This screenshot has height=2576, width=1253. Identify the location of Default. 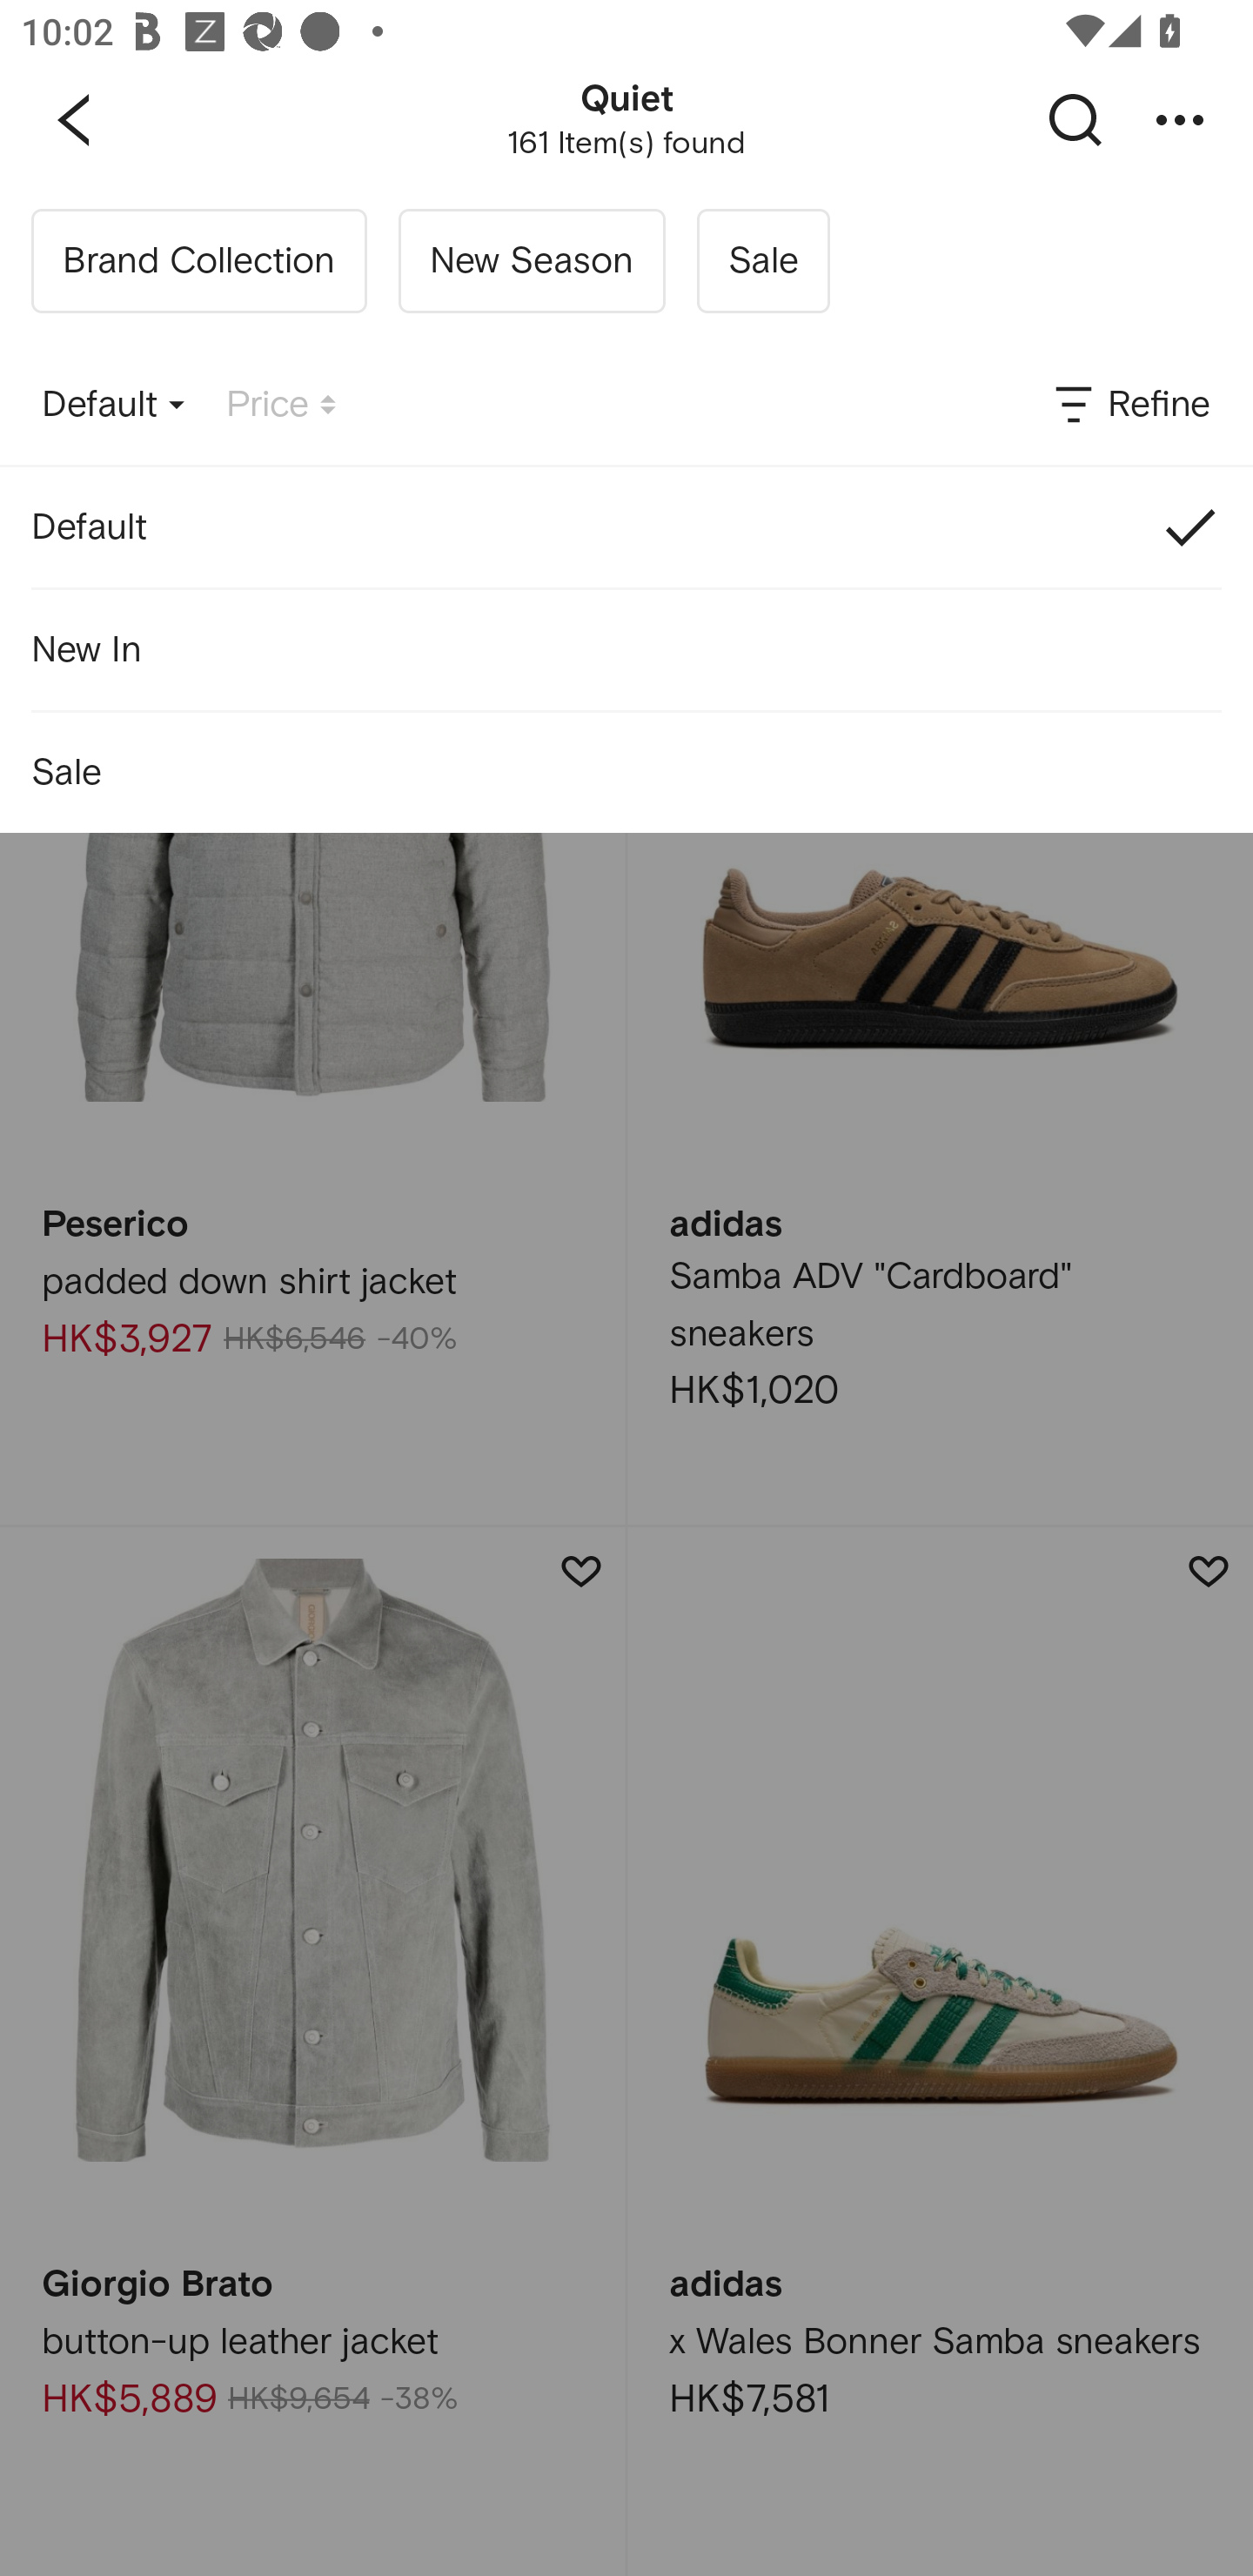
(626, 526).